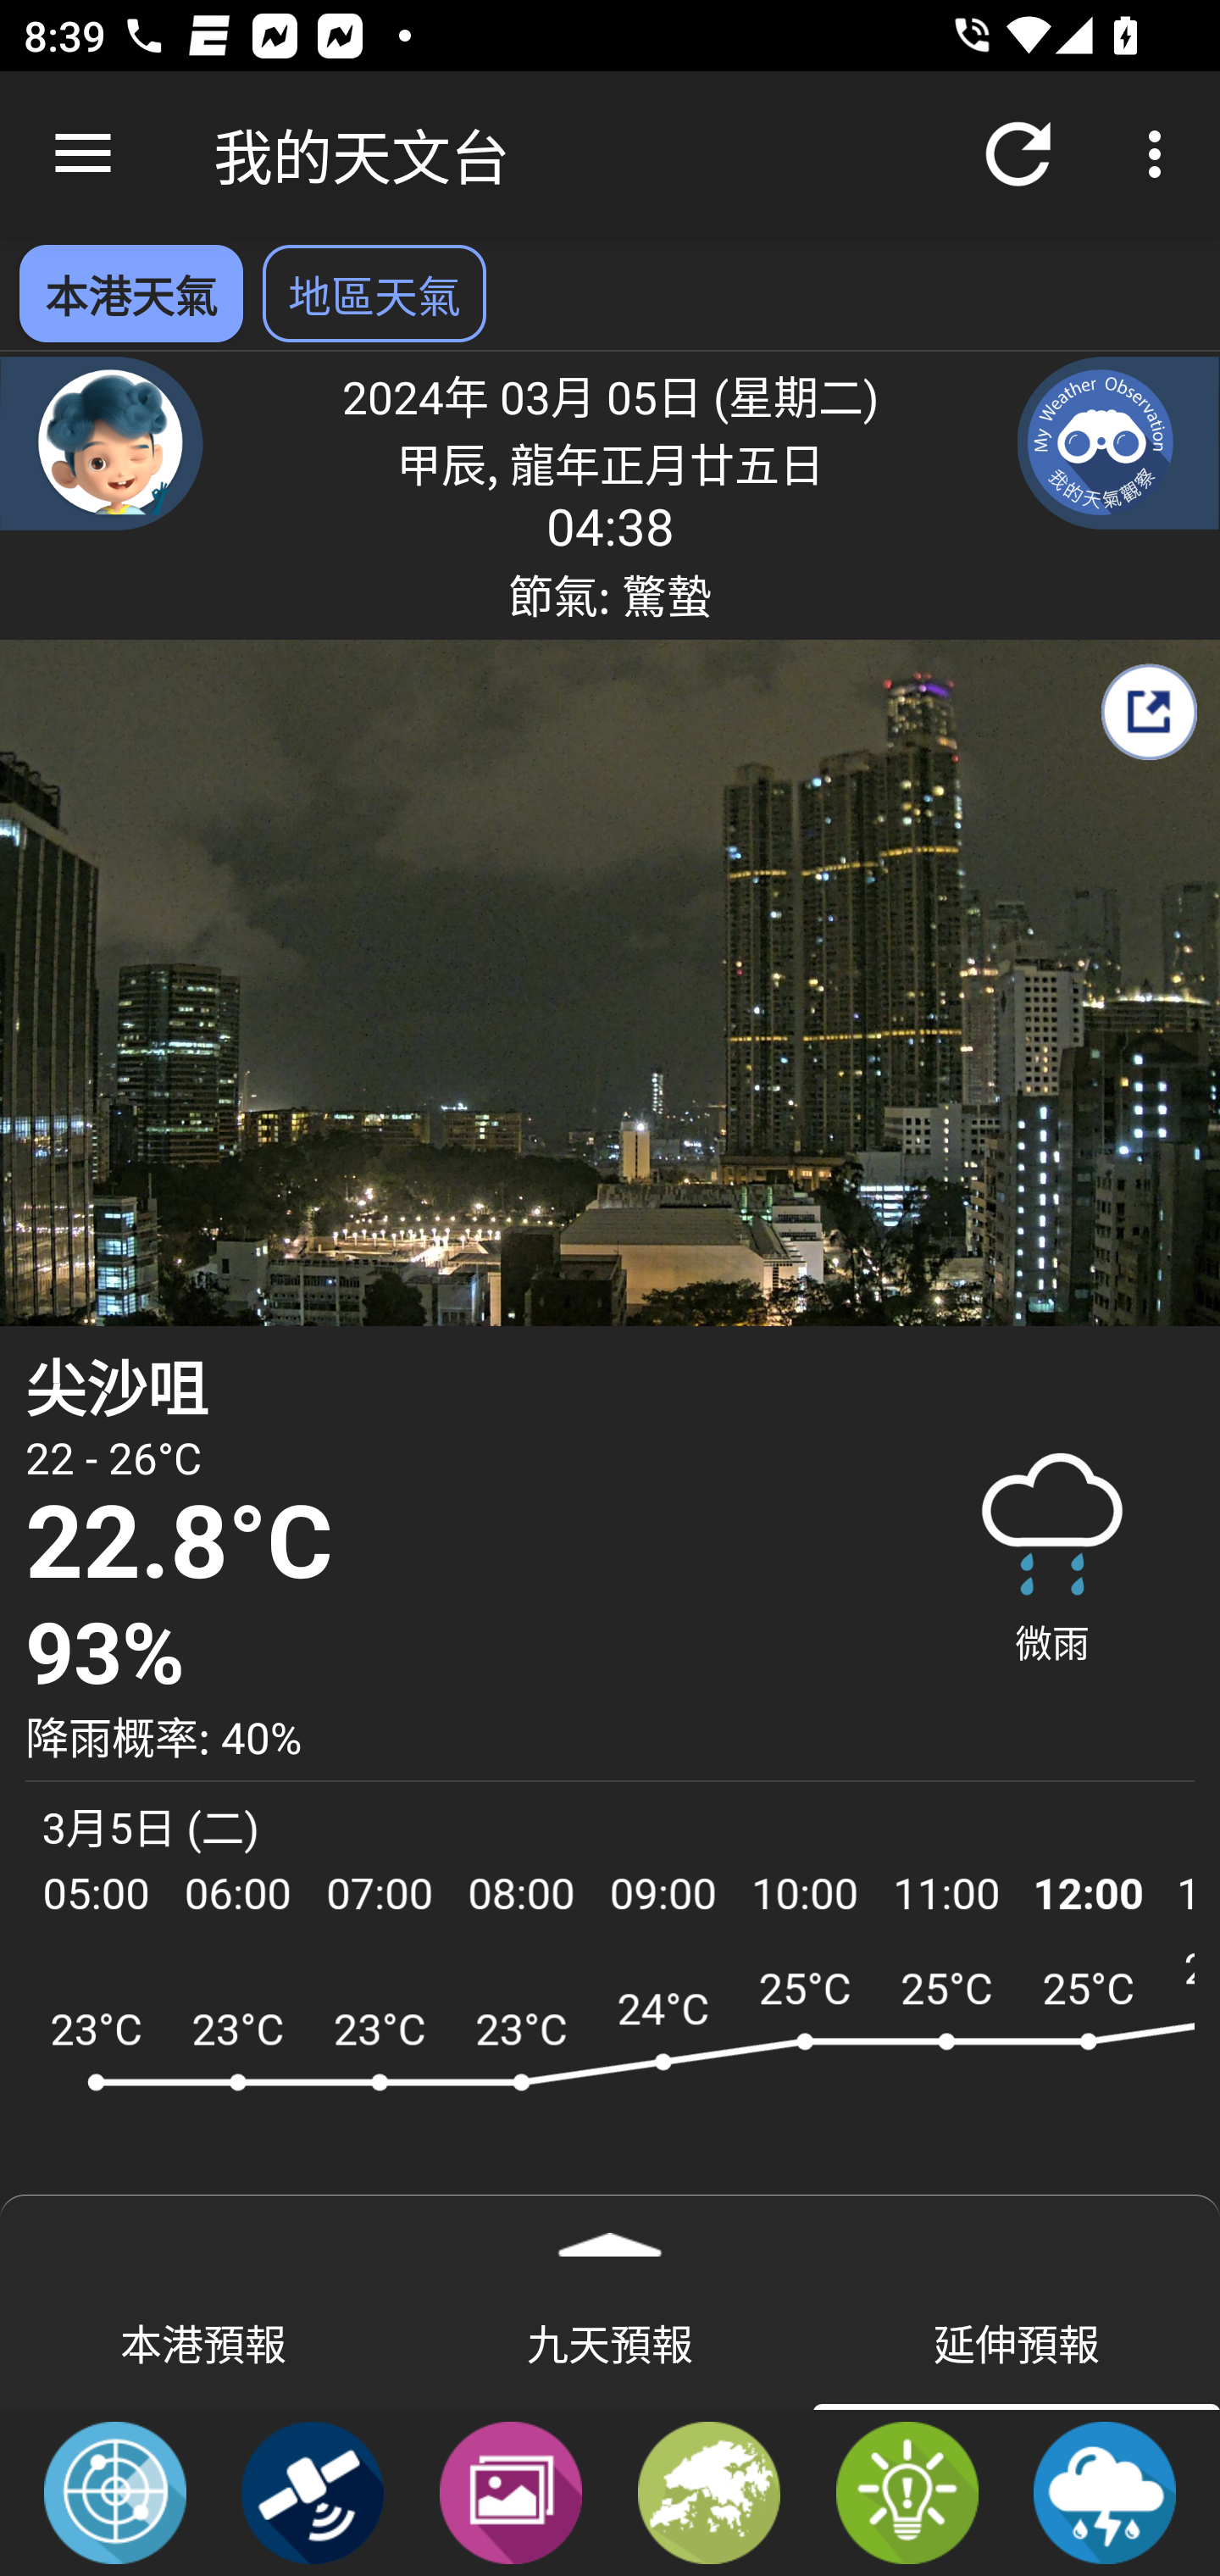 Image resolution: width=1220 pixels, height=2576 pixels. Describe the element at coordinates (1118, 442) in the screenshot. I see `我的天氣觀察` at that location.